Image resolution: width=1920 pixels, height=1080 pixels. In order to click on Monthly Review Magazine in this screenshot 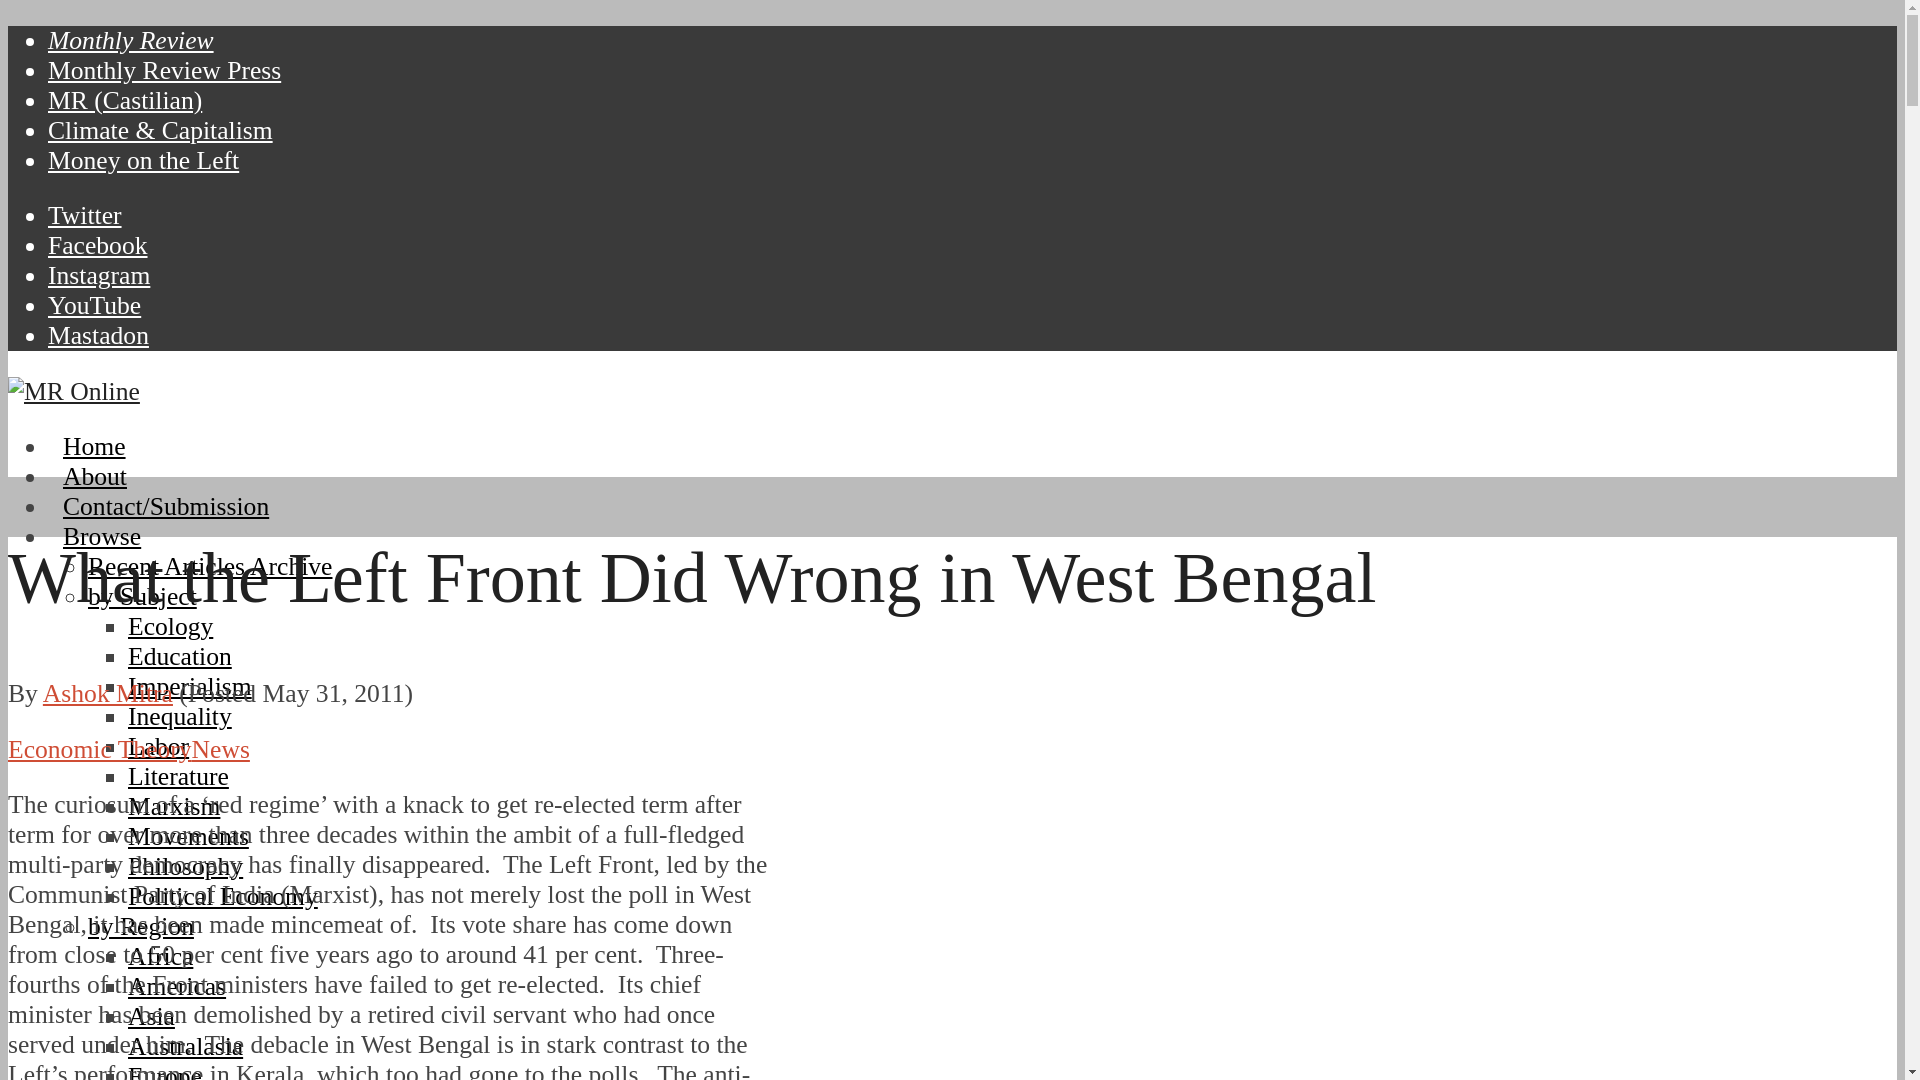, I will do `click(130, 40)`.